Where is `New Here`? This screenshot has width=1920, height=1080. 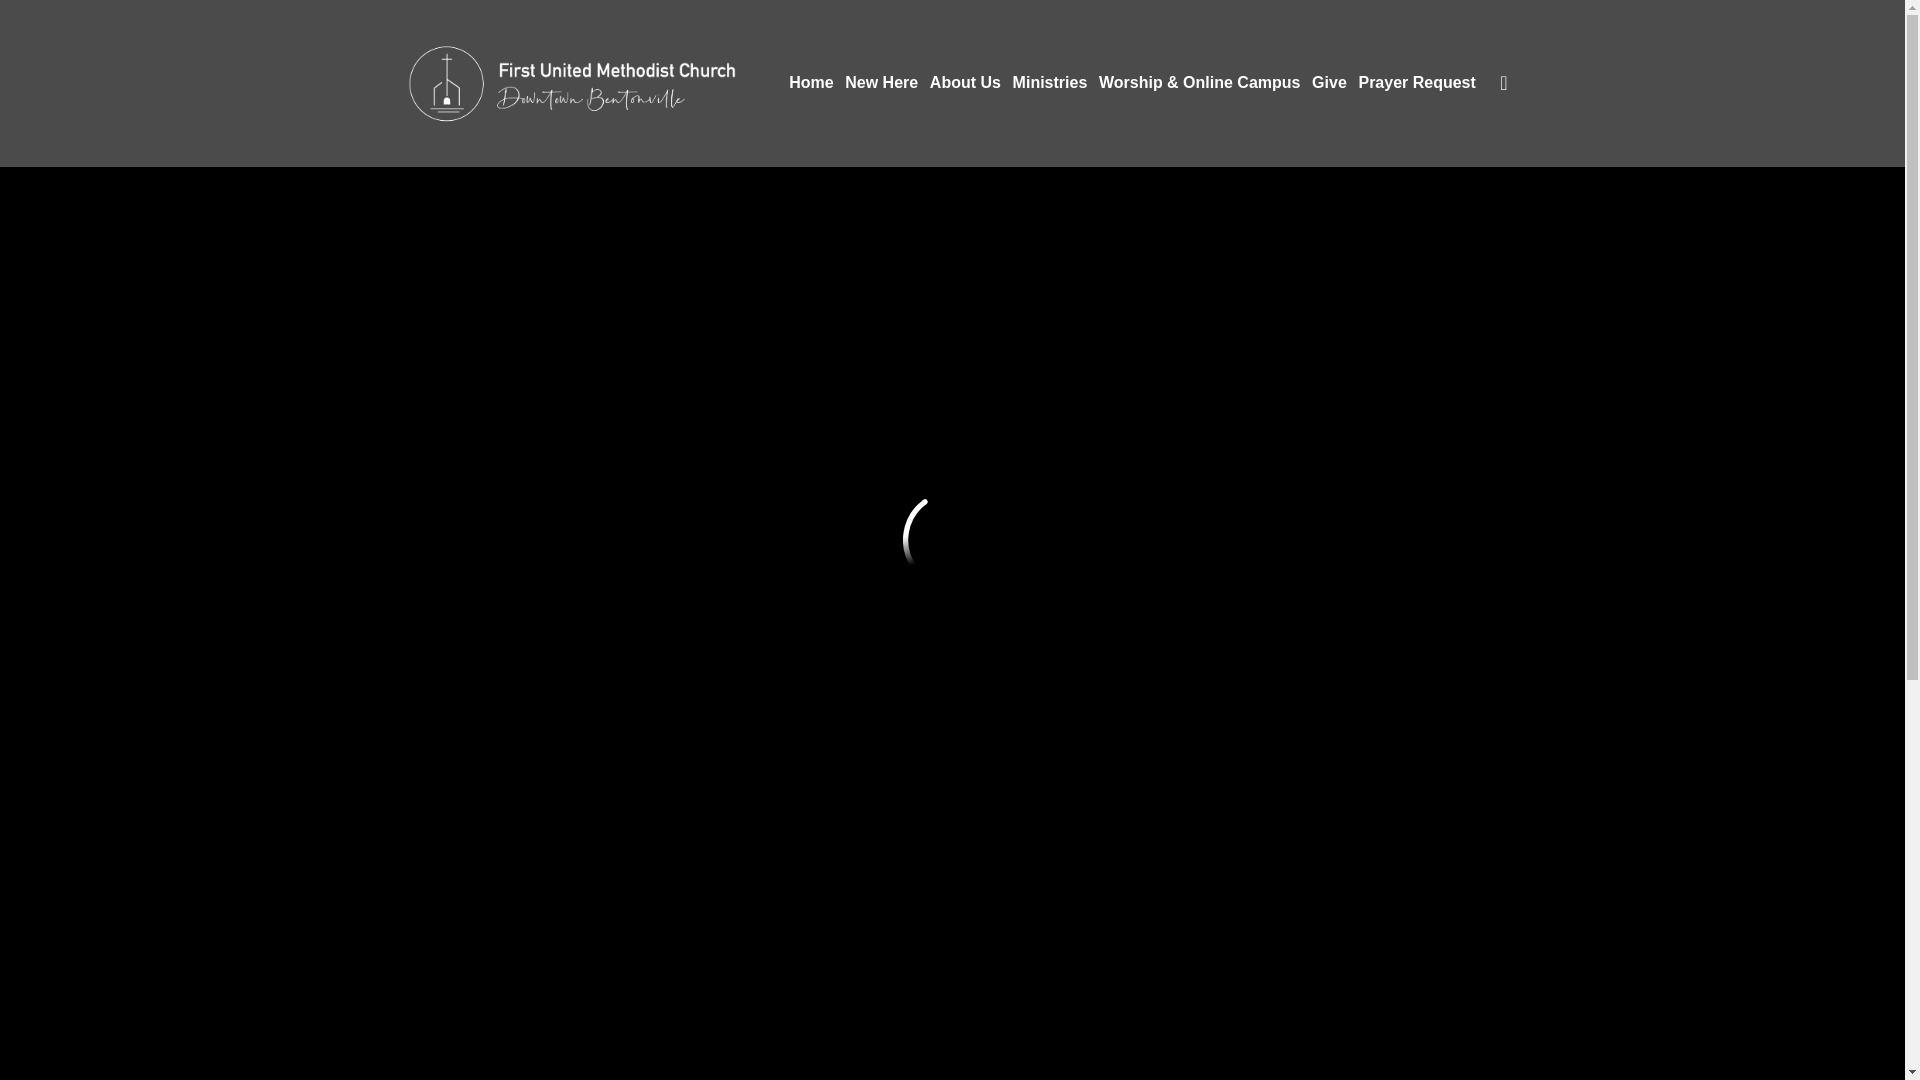 New Here is located at coordinates (880, 82).